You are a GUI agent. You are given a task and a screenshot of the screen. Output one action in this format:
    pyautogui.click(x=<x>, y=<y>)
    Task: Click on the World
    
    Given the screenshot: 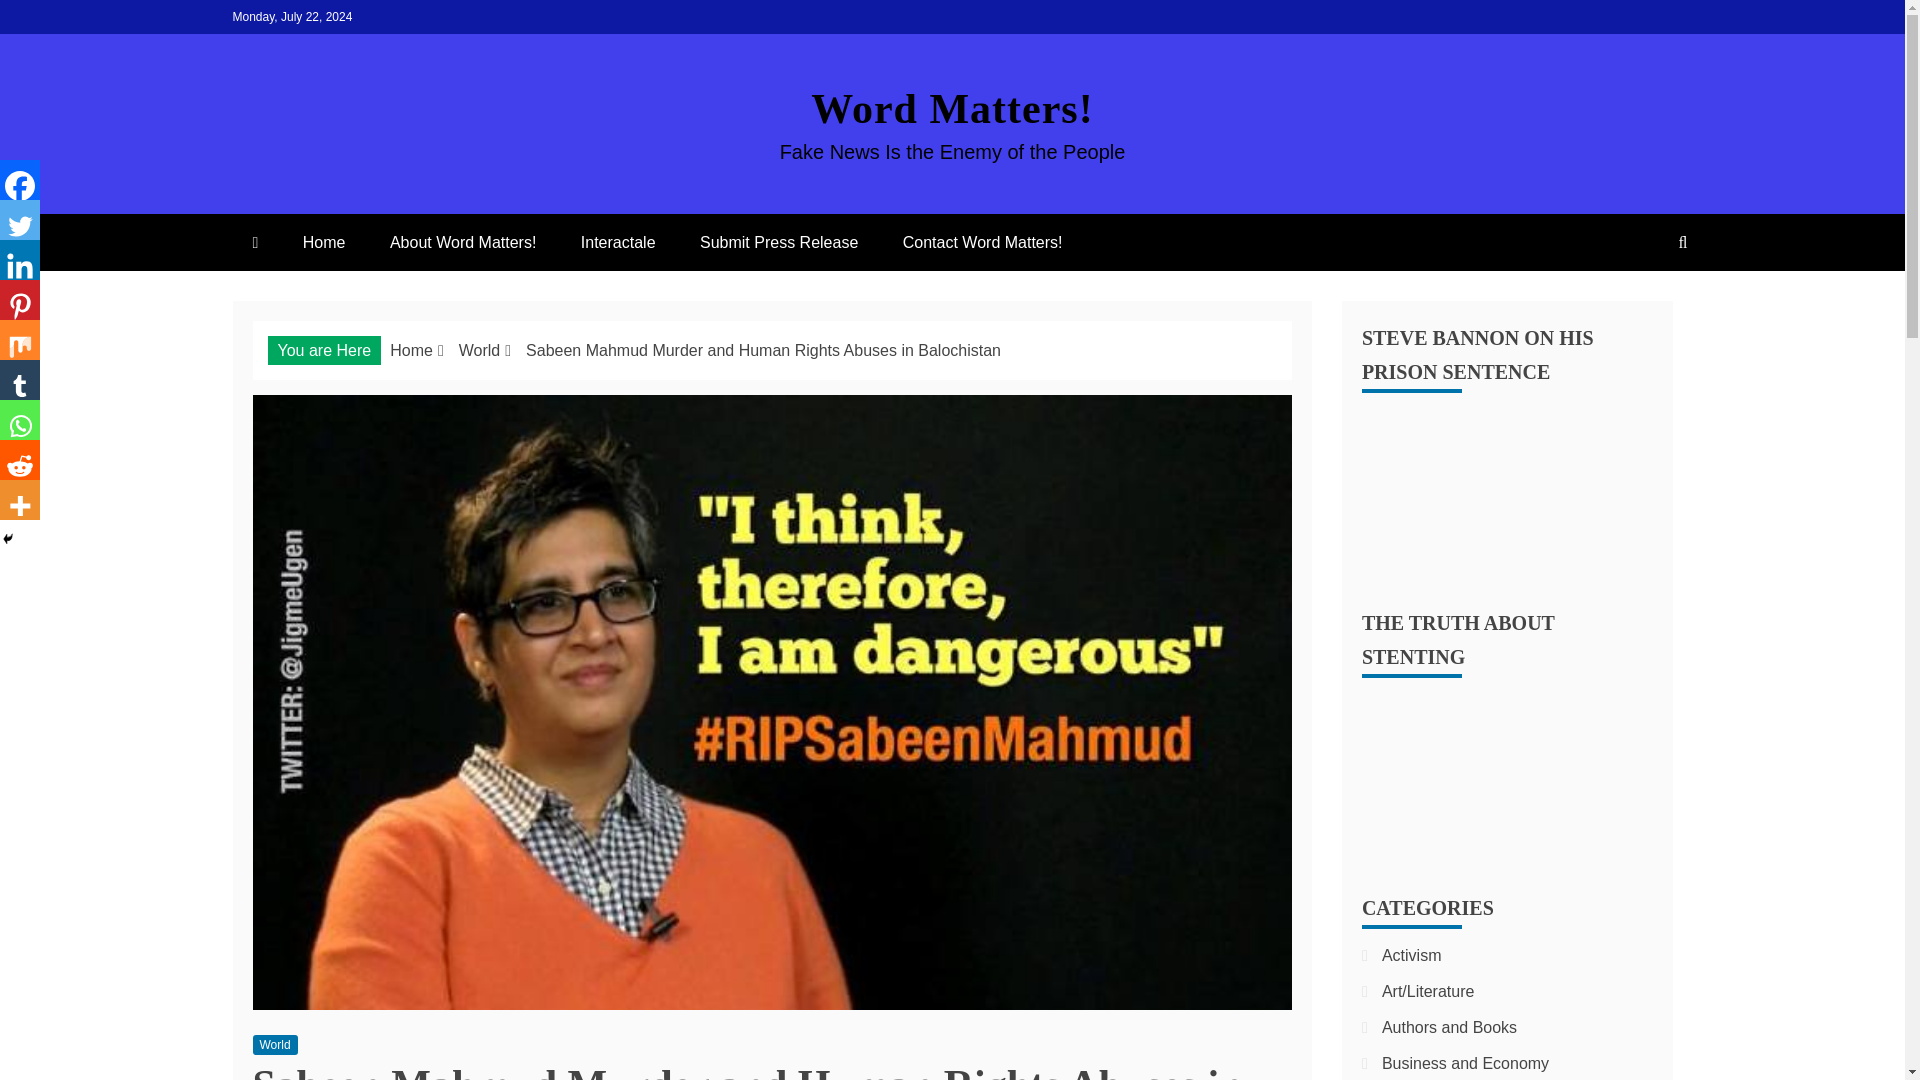 What is the action you would take?
    pyautogui.click(x=274, y=1044)
    